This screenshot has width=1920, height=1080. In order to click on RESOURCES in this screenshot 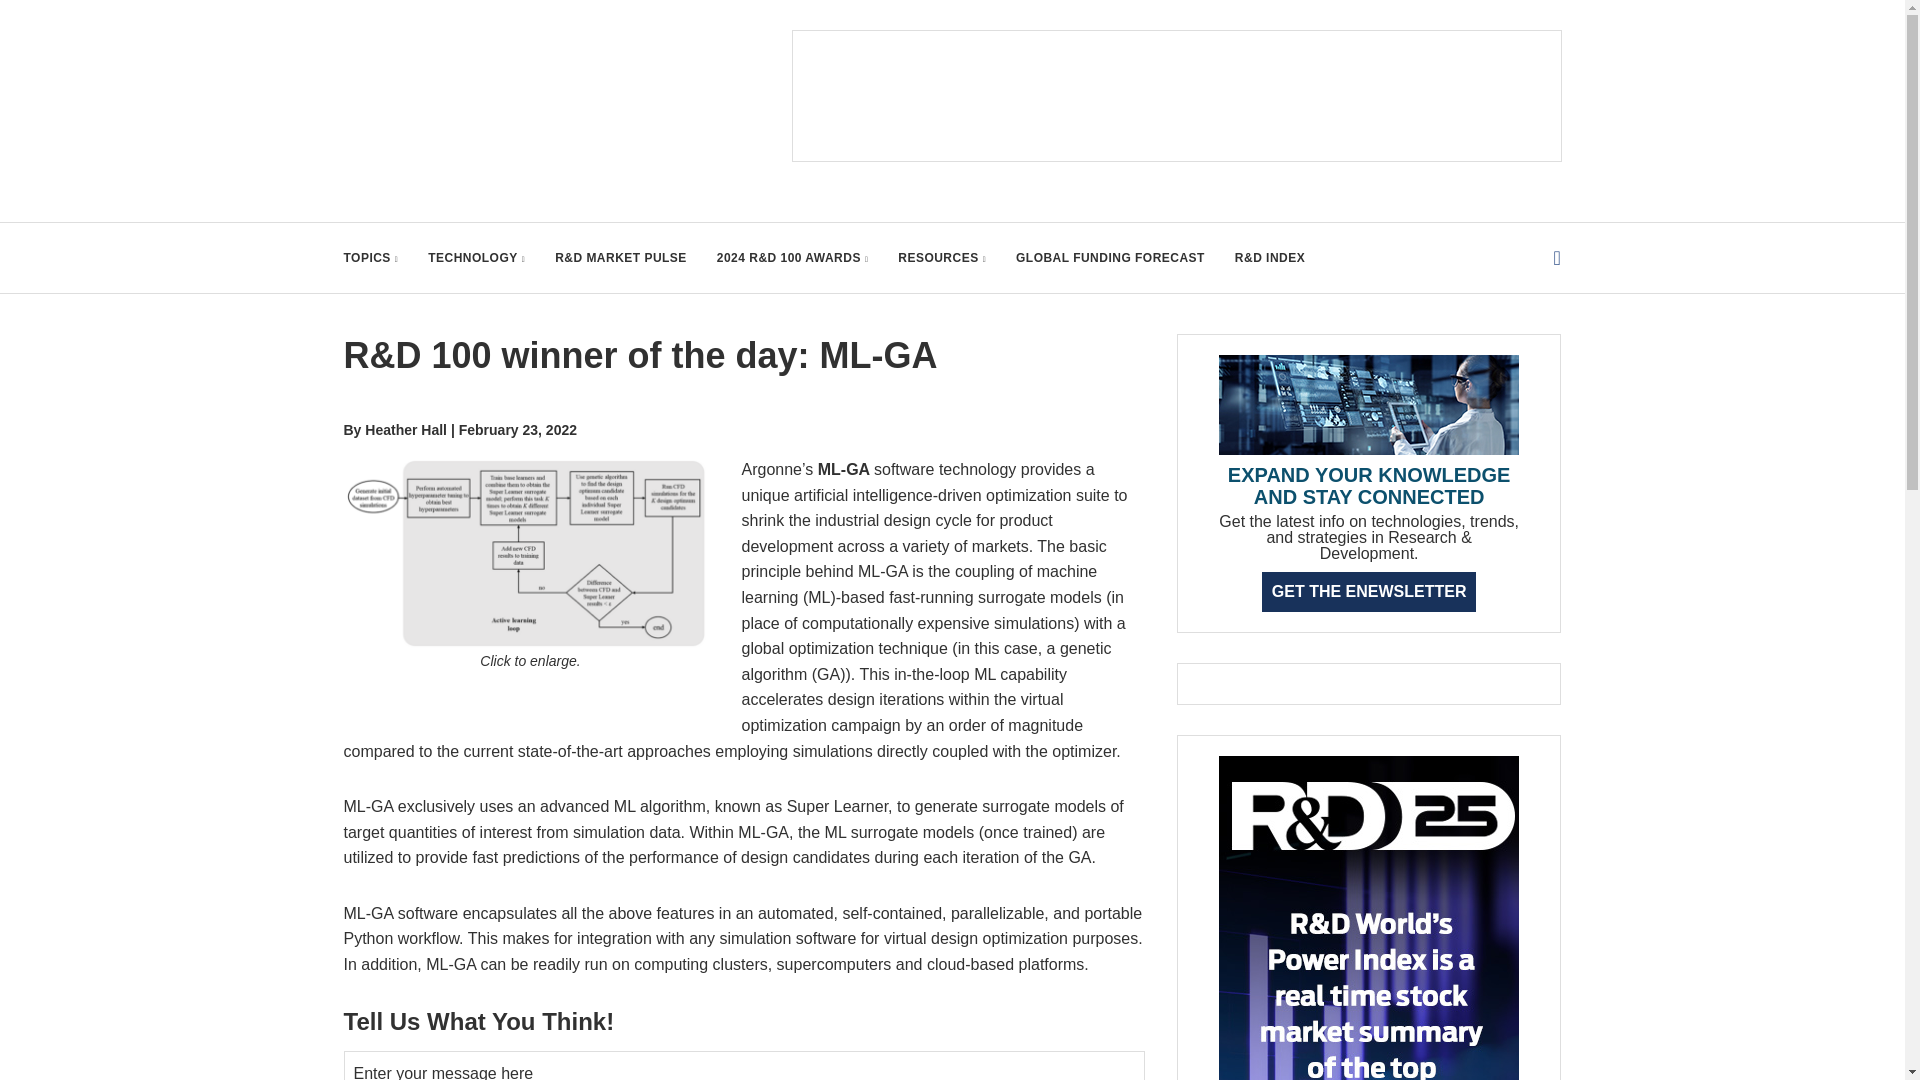, I will do `click(942, 257)`.